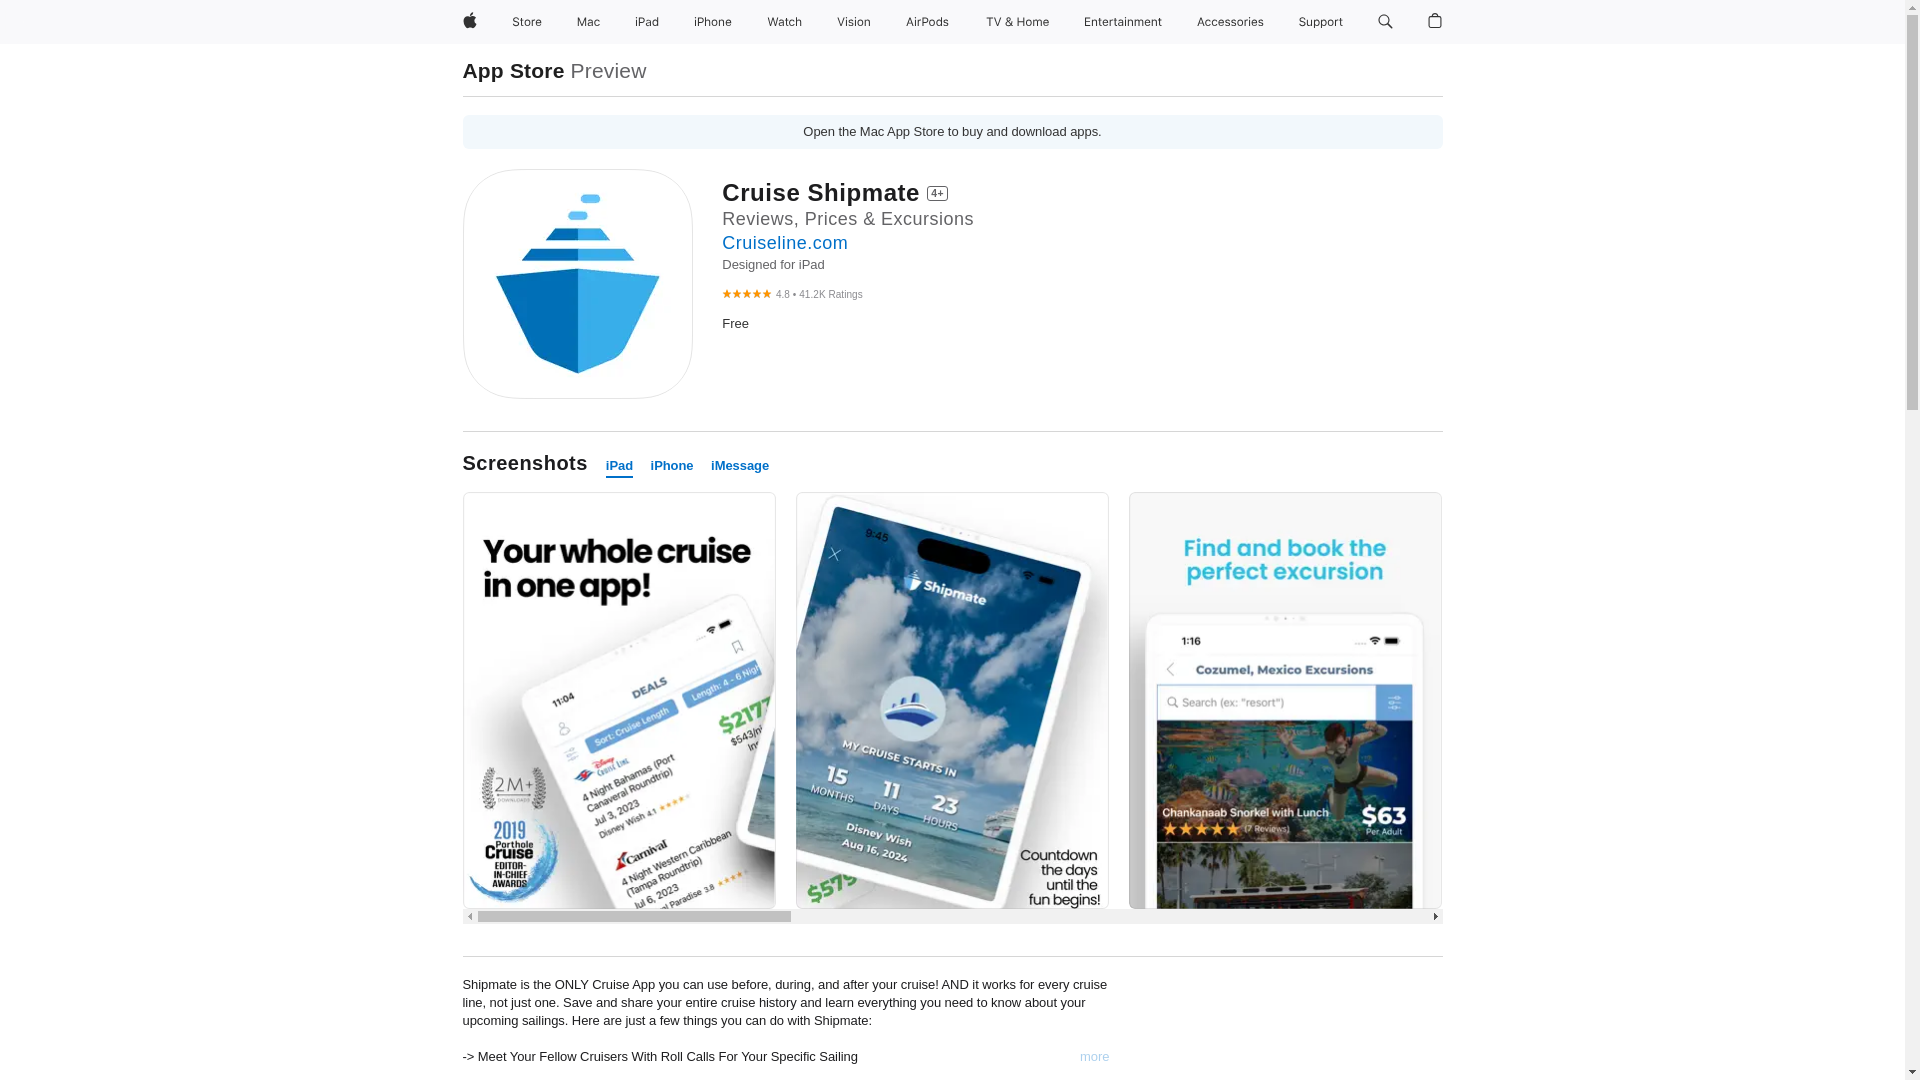 The image size is (1920, 1080). What do you see at coordinates (526, 22) in the screenshot?
I see `Store` at bounding box center [526, 22].